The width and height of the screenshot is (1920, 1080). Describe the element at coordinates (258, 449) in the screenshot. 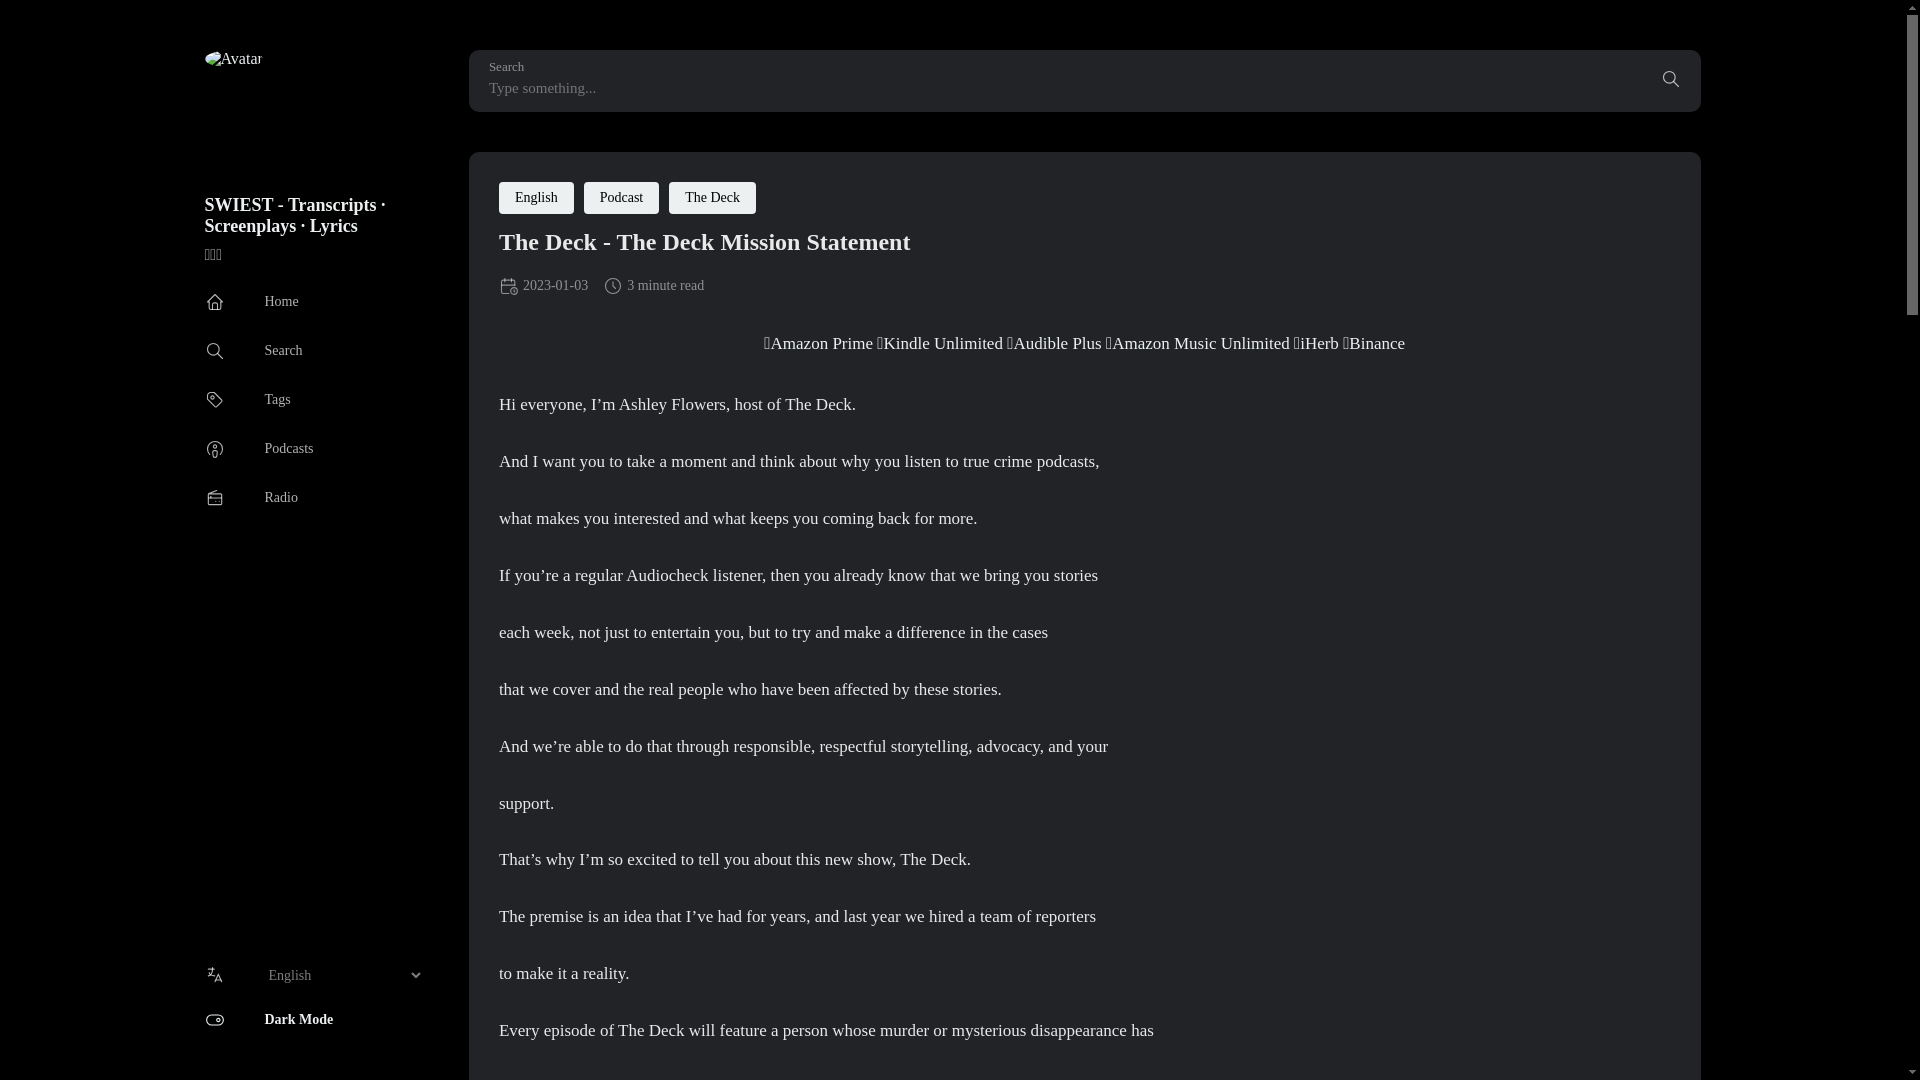

I see `Podcasts` at that location.